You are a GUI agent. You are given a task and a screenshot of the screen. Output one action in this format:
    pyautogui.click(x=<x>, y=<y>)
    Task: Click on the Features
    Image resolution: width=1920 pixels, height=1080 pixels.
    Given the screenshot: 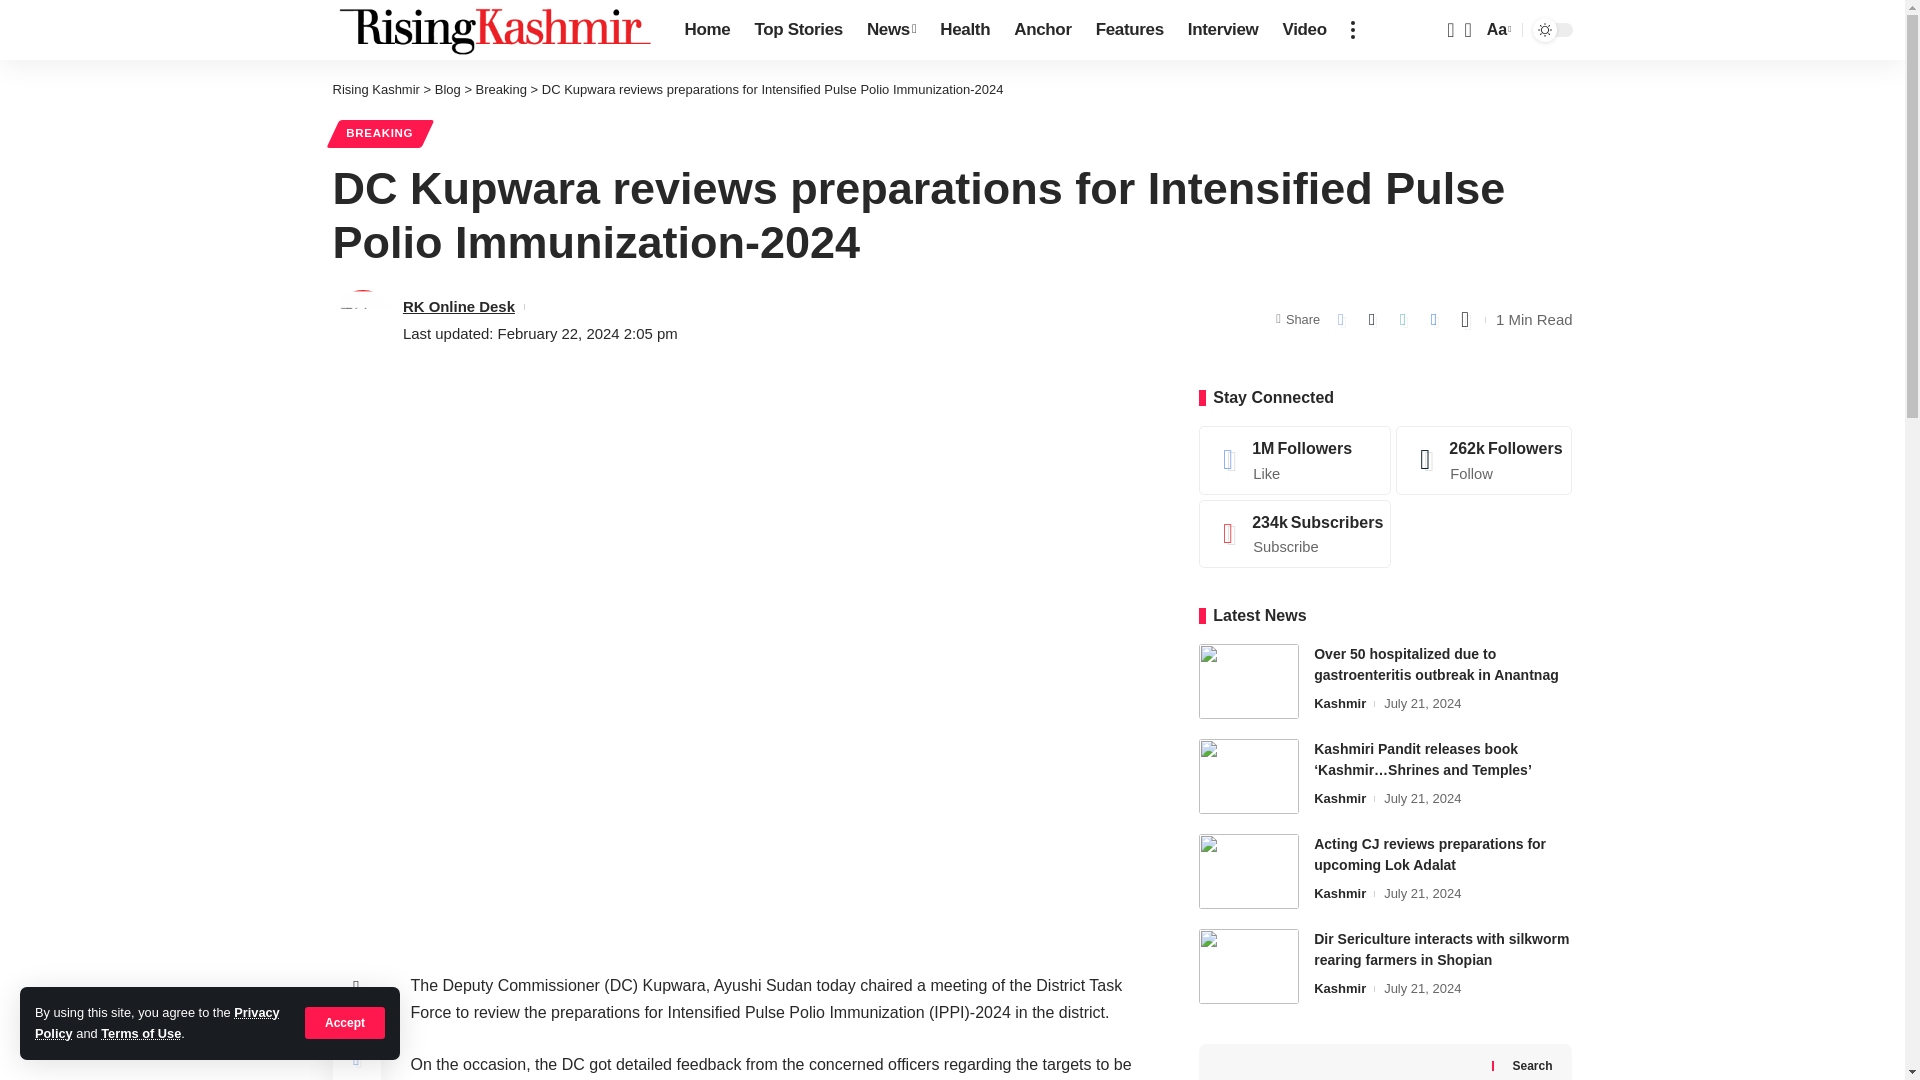 What is the action you would take?
    pyautogui.click(x=1130, y=30)
    